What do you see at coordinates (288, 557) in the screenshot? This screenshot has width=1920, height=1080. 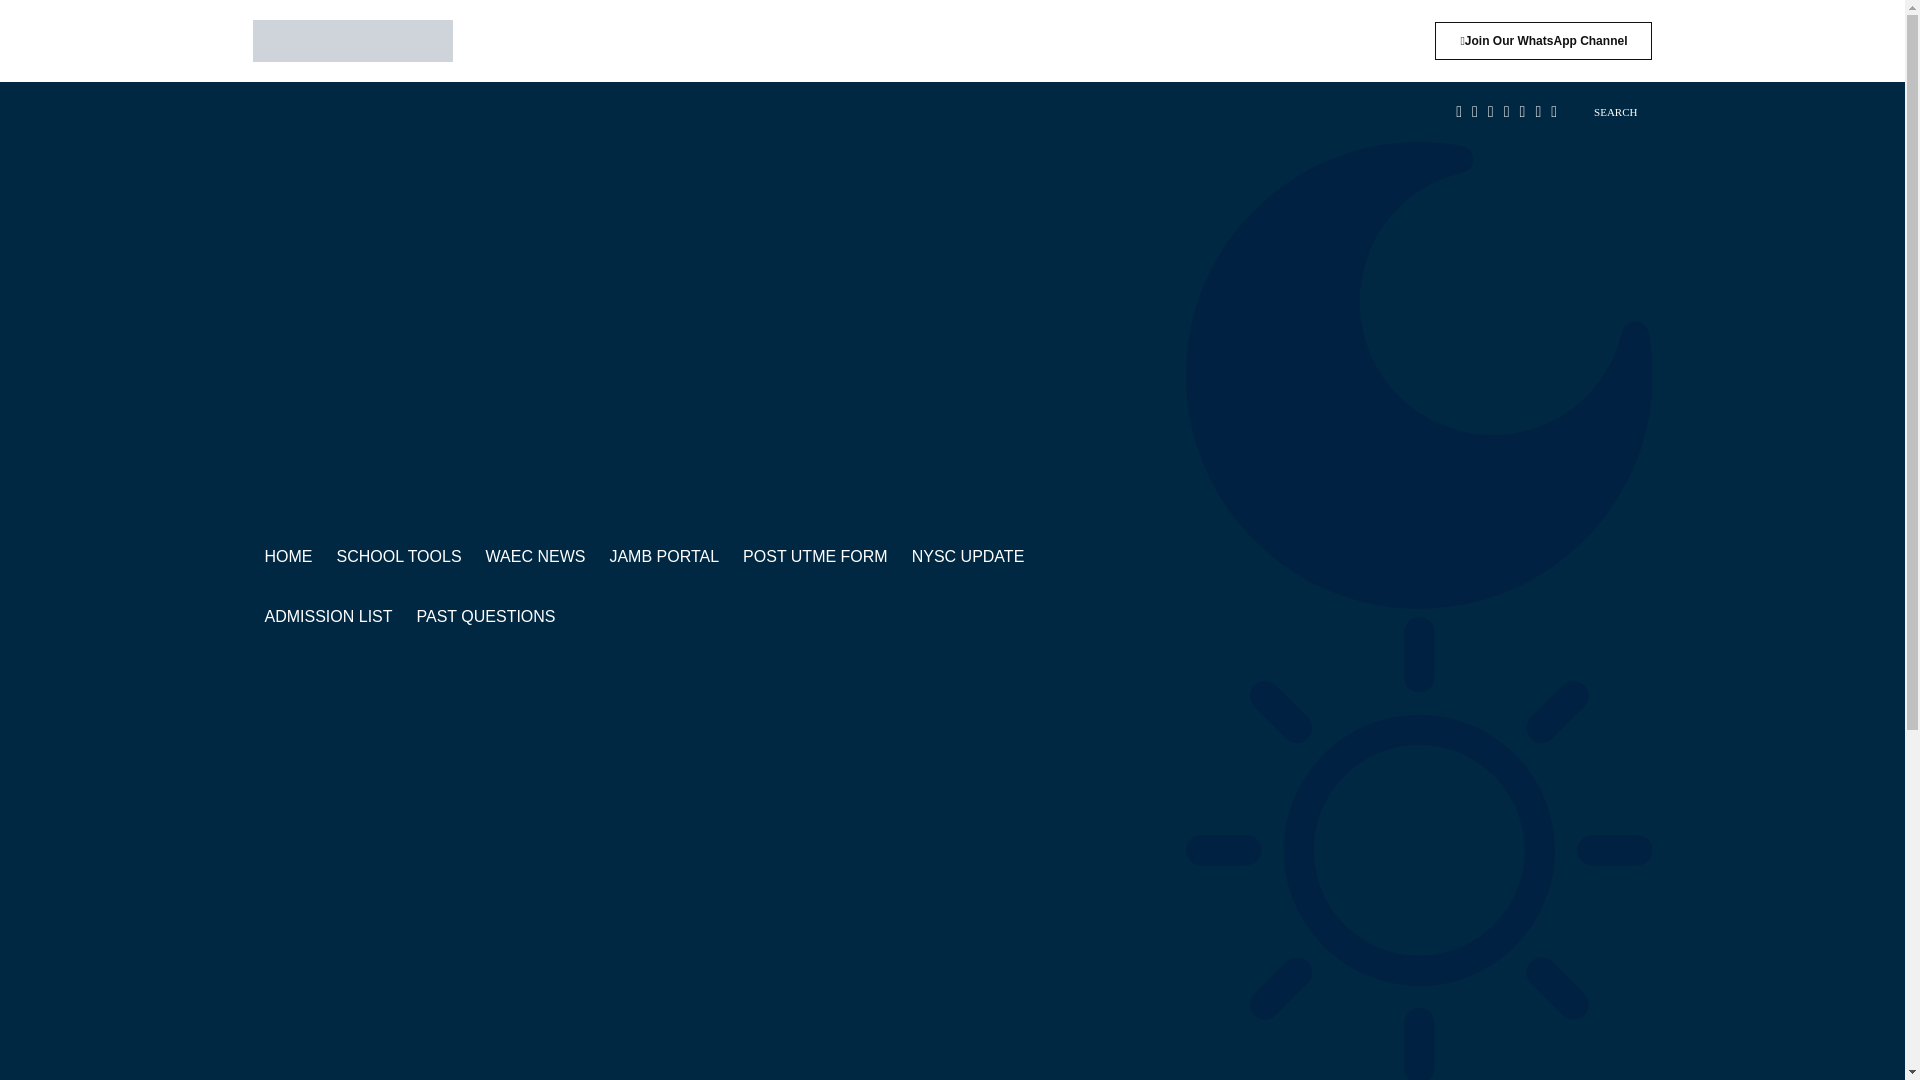 I see `HOME` at bounding box center [288, 557].